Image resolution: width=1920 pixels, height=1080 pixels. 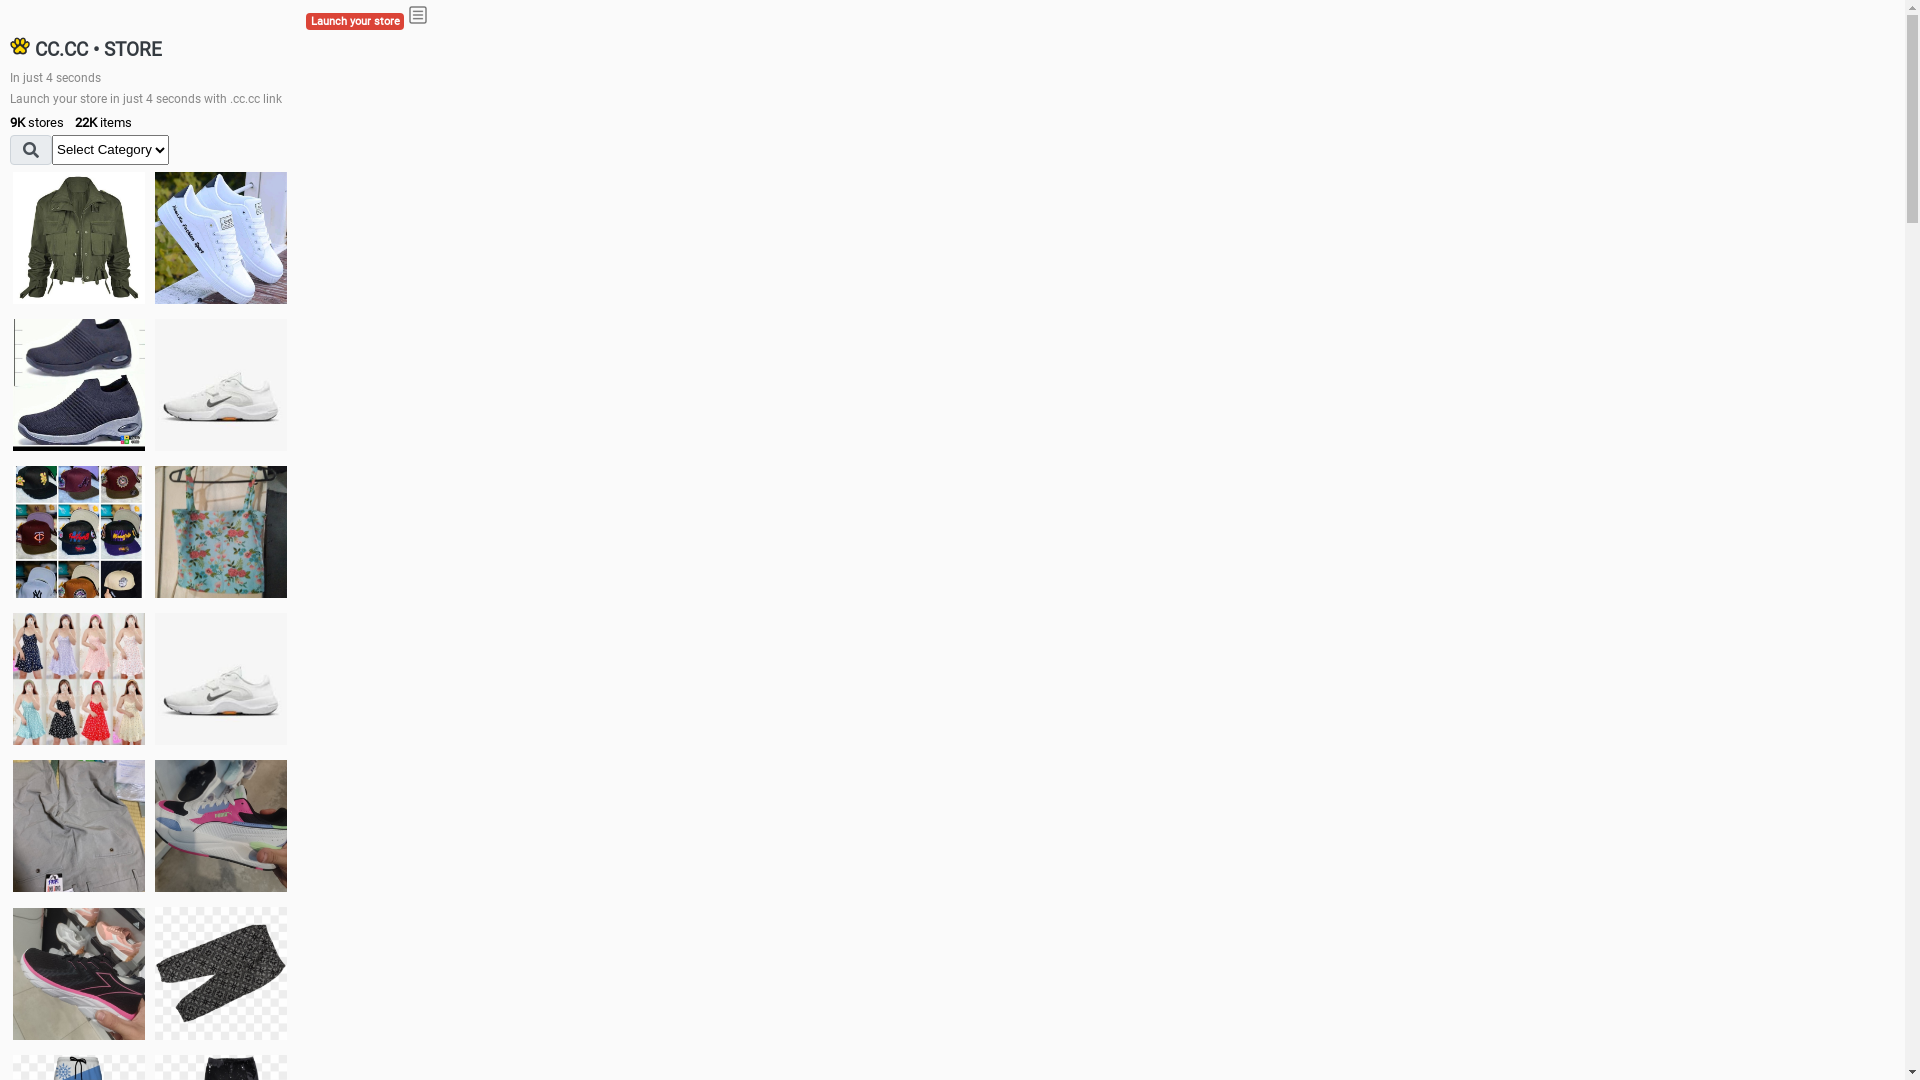 What do you see at coordinates (79, 532) in the screenshot?
I see `Things we need` at bounding box center [79, 532].